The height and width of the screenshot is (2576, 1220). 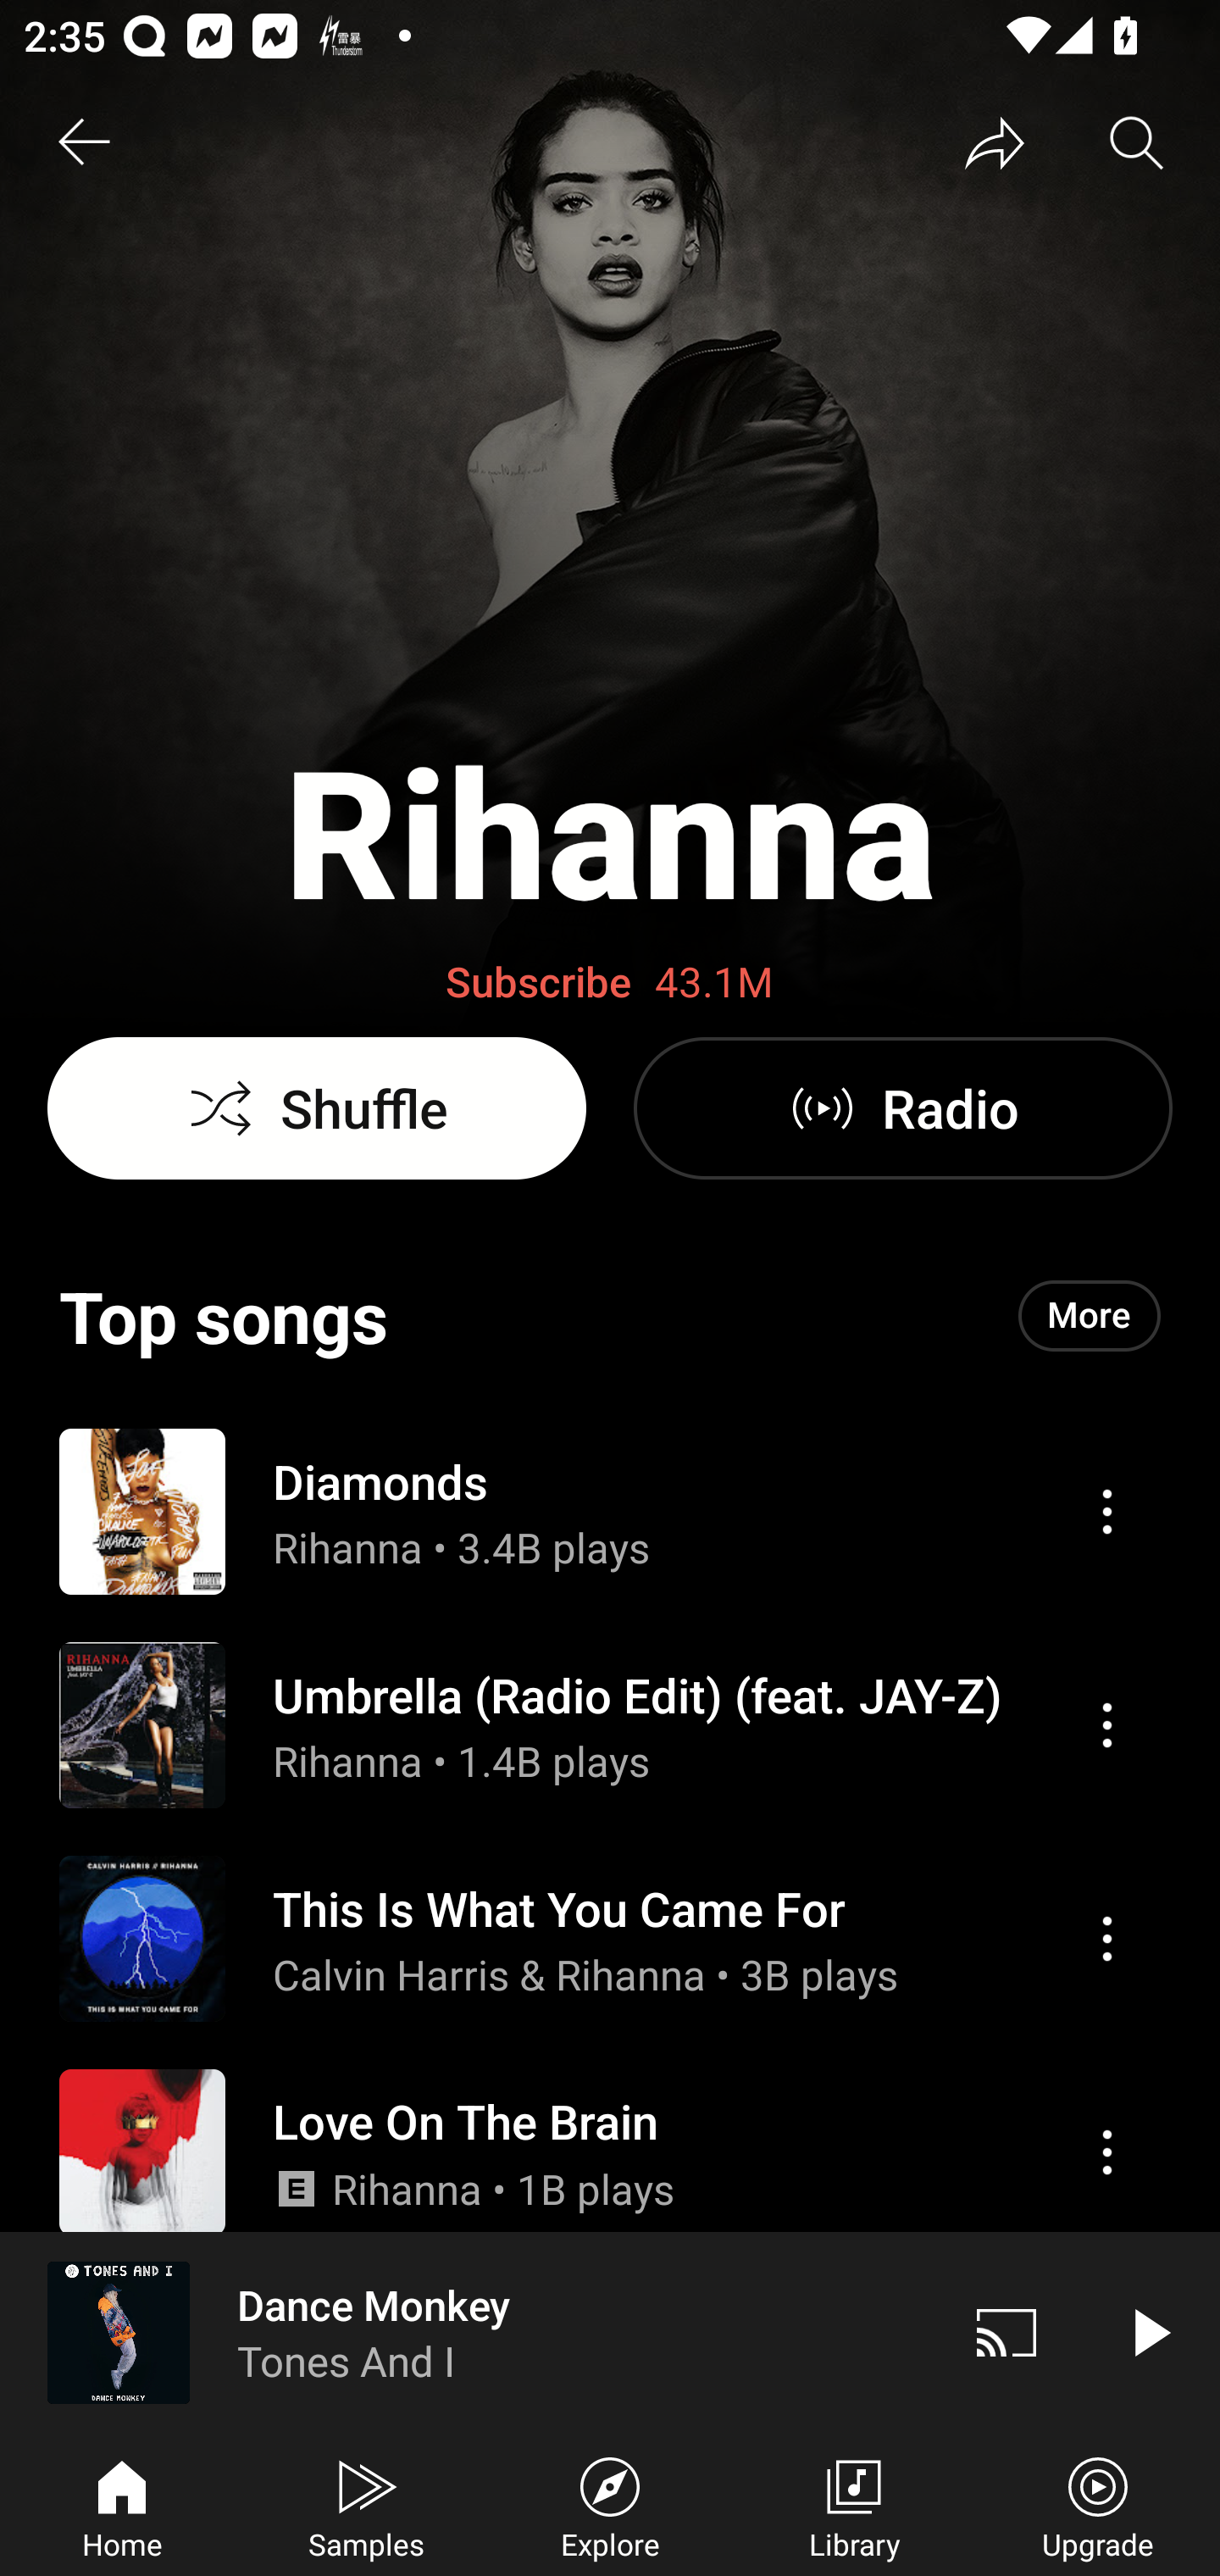 What do you see at coordinates (317, 1108) in the screenshot?
I see `Shuffle` at bounding box center [317, 1108].